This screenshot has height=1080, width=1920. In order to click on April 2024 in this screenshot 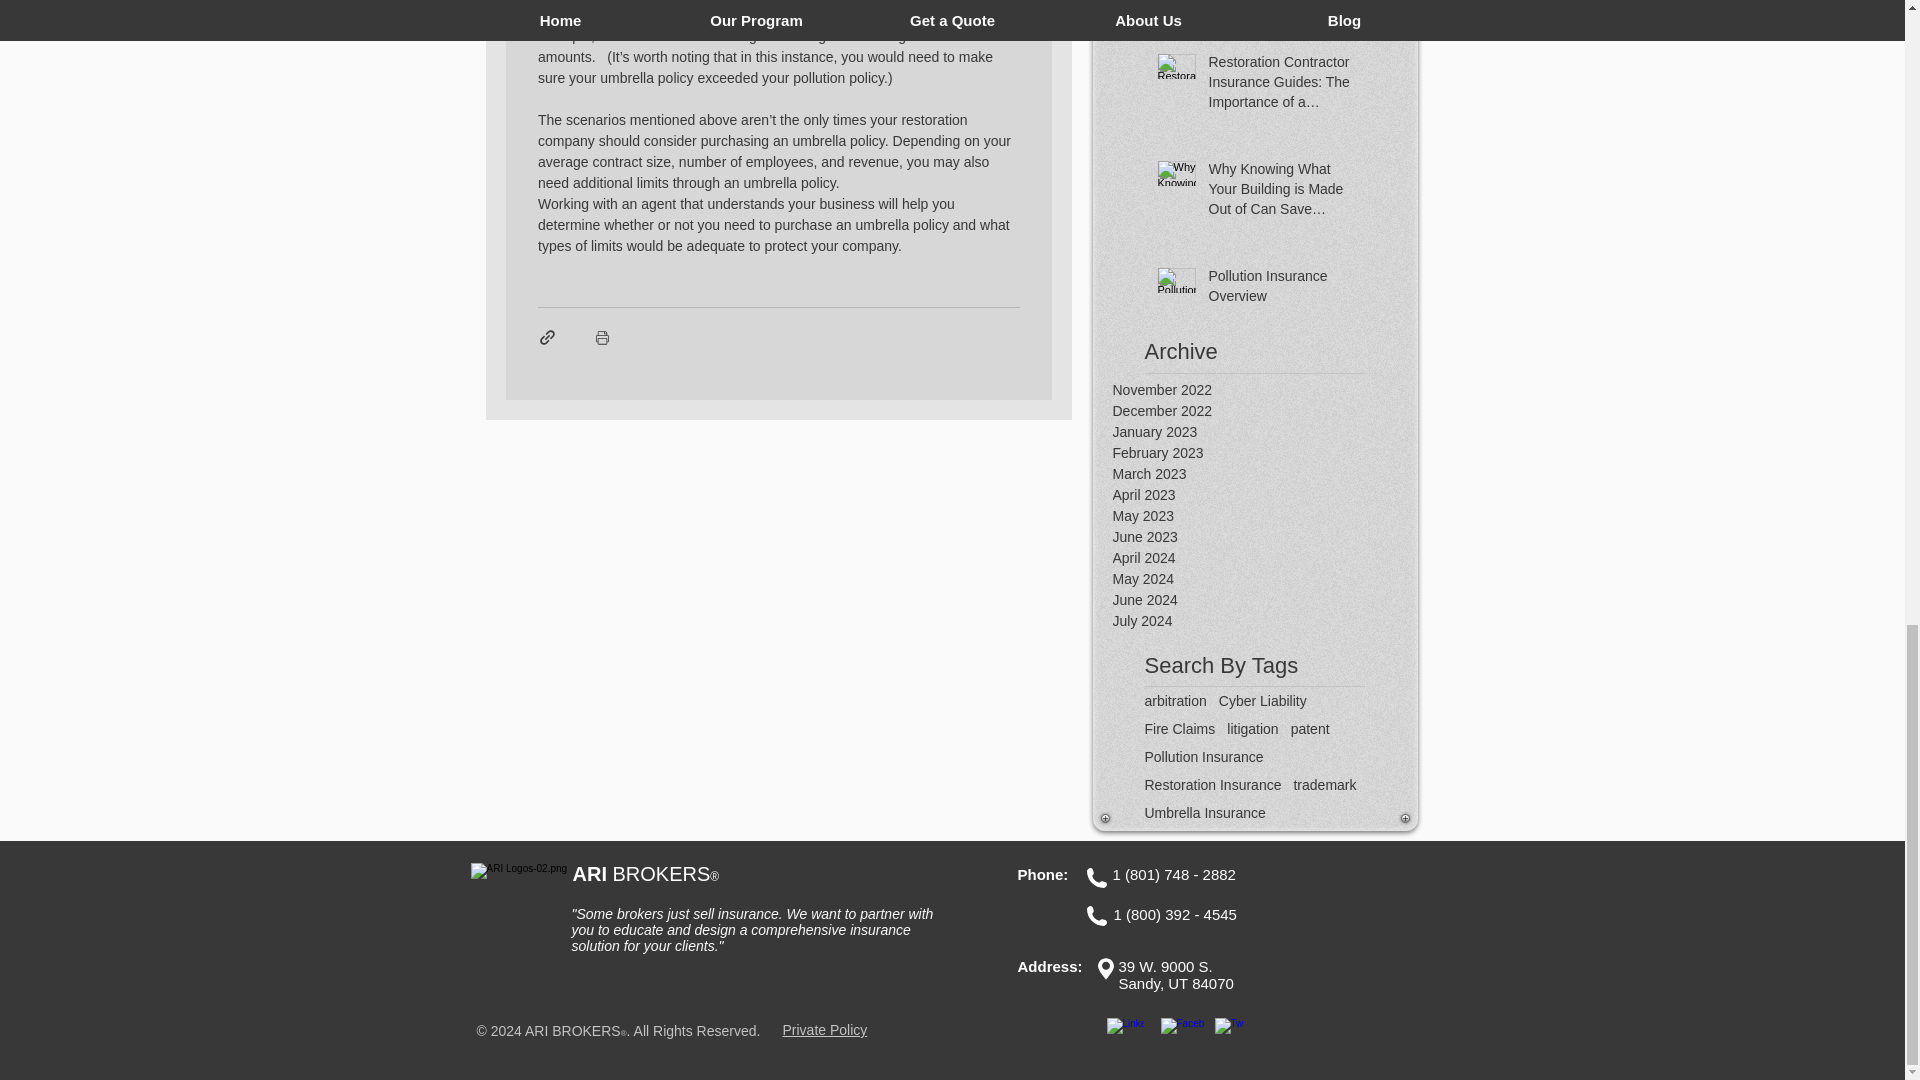, I will do `click(1264, 558)`.